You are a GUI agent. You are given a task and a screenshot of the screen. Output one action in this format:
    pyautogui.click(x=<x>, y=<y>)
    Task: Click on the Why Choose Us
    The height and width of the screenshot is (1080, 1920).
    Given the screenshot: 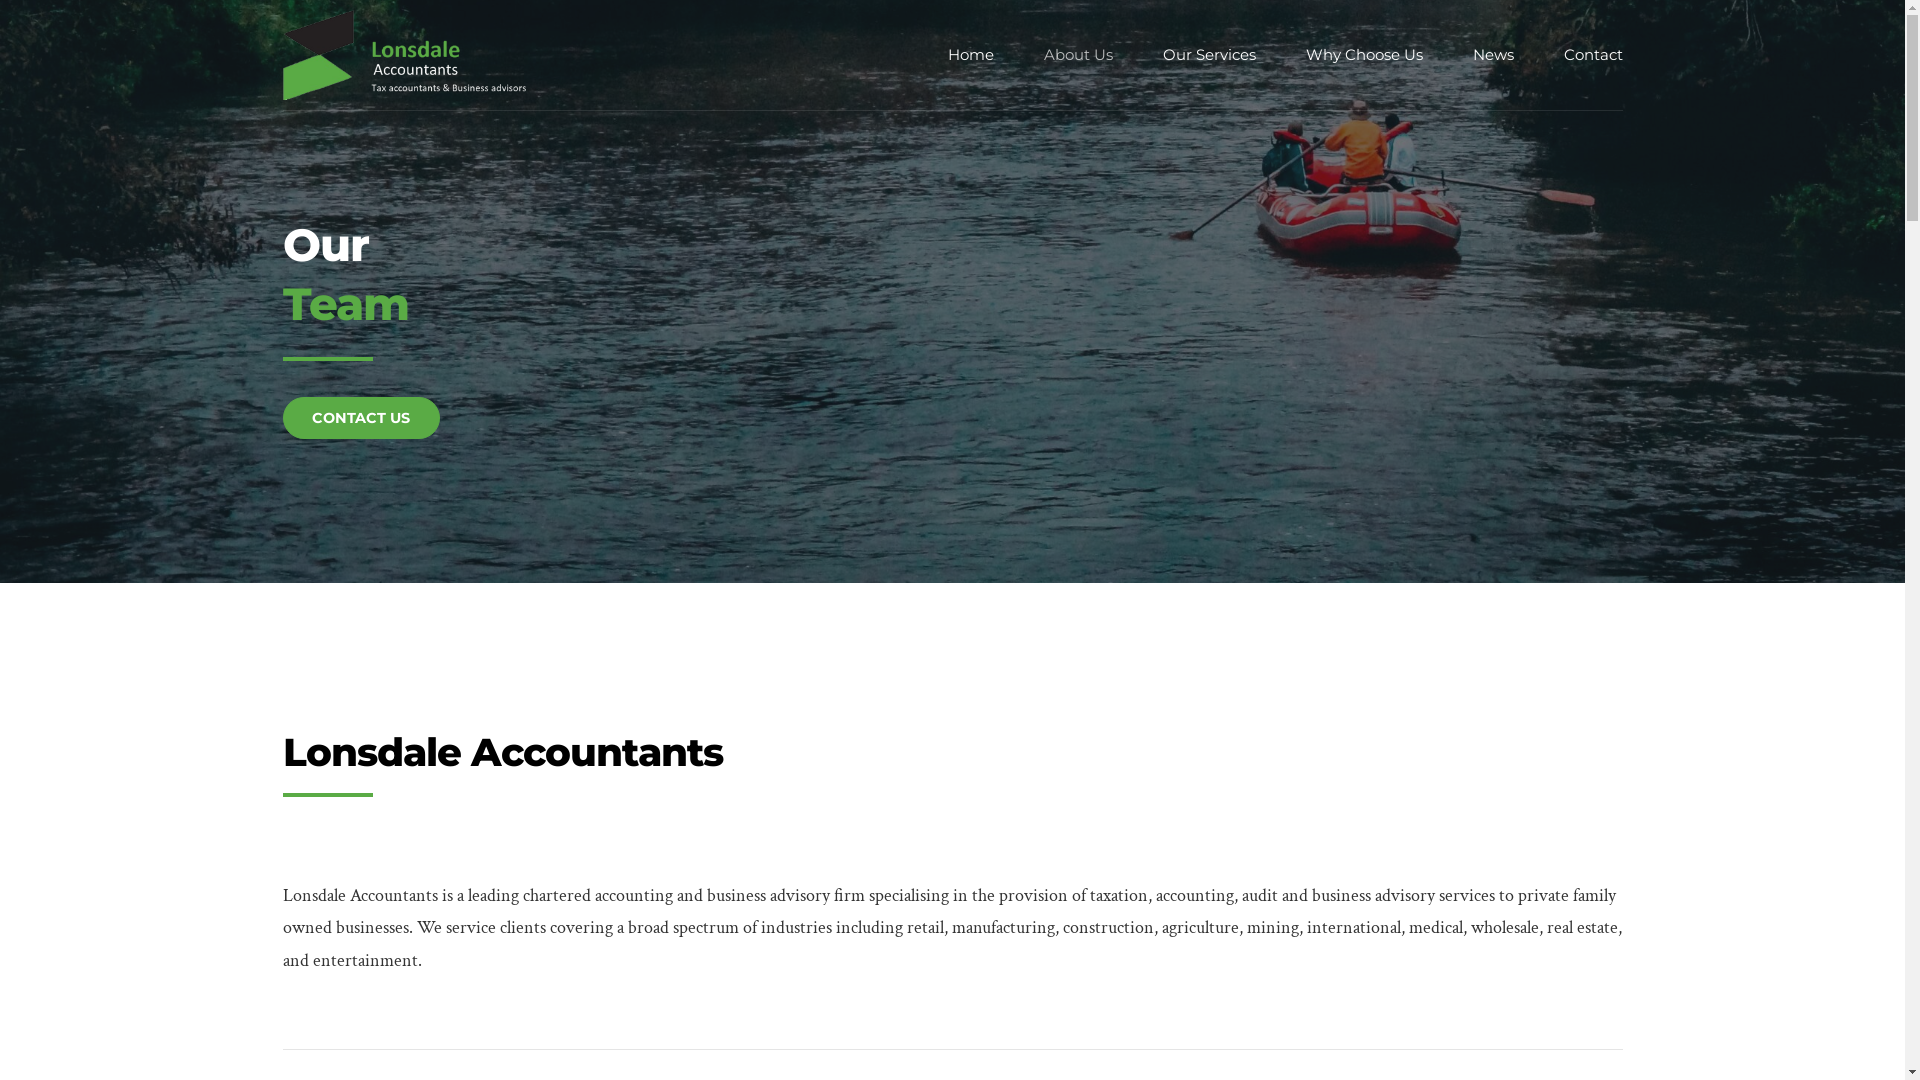 What is the action you would take?
    pyautogui.click(x=1364, y=55)
    